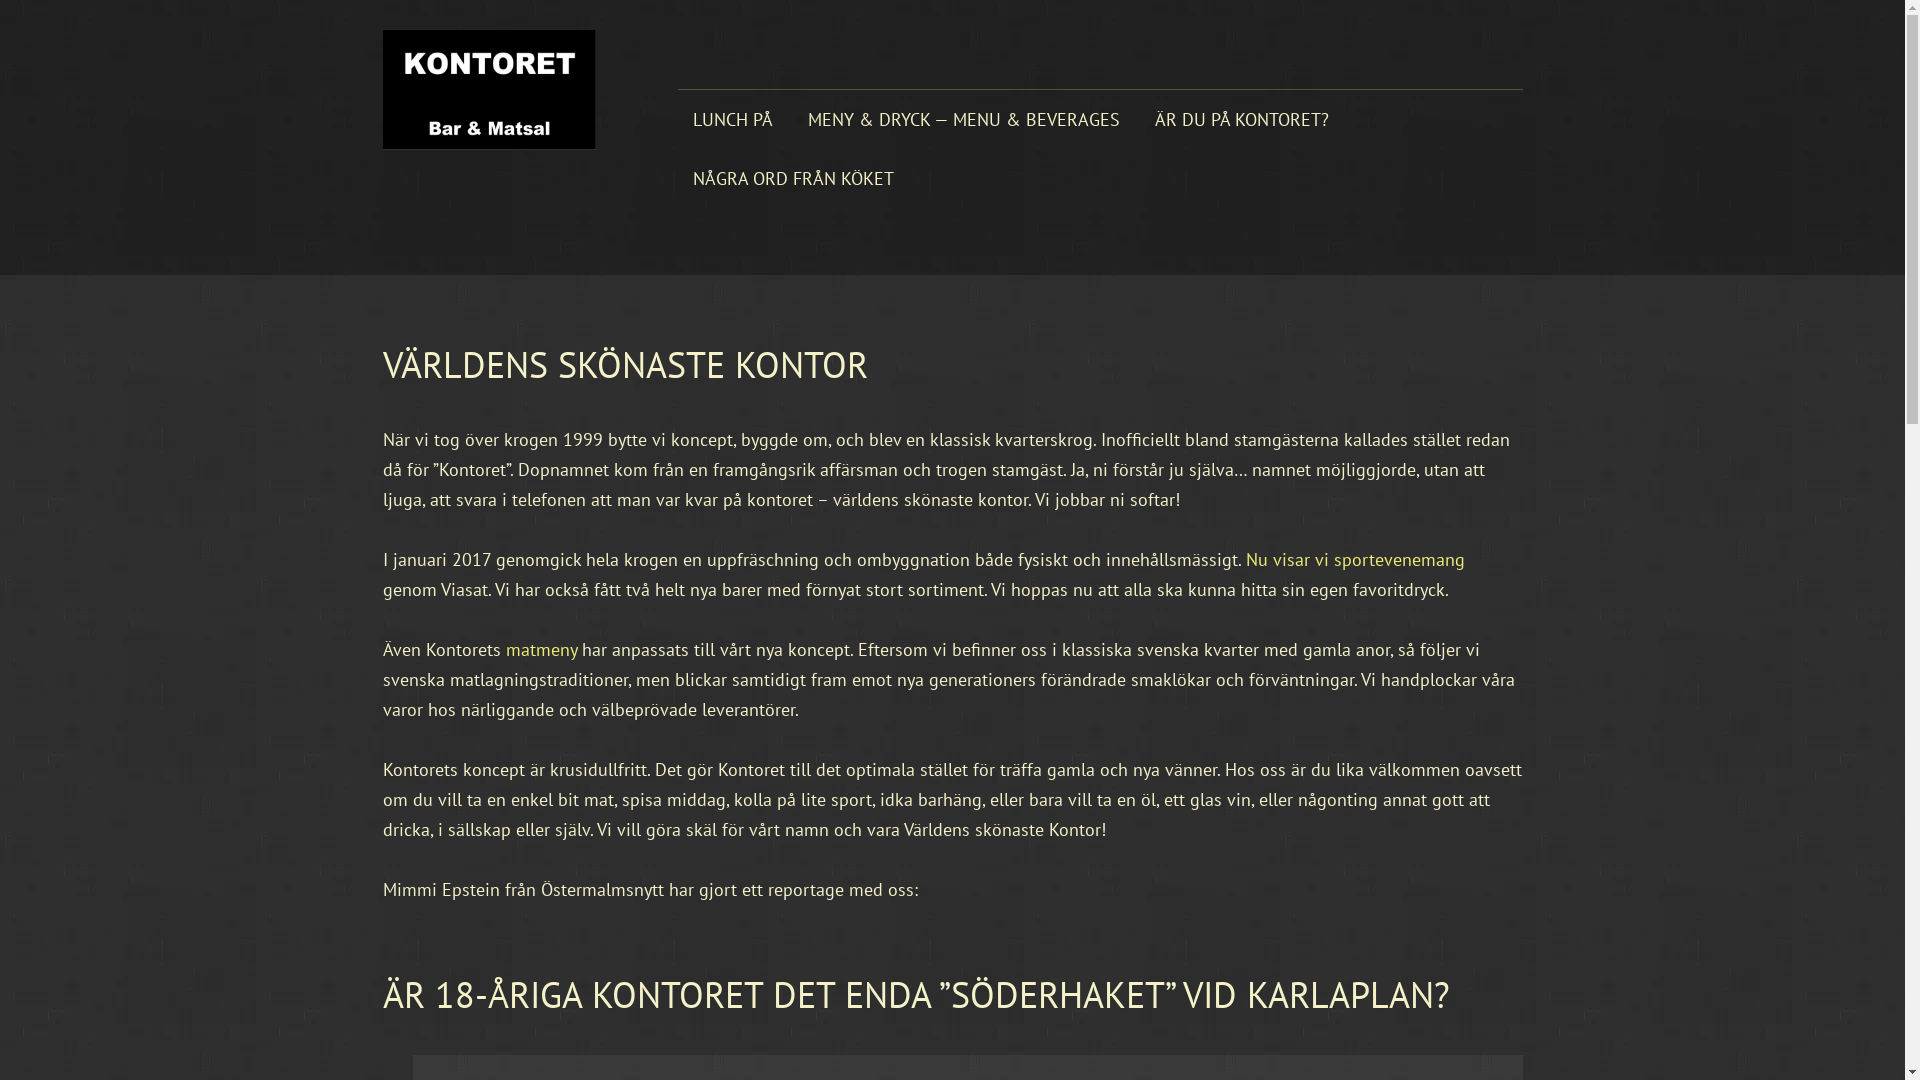  What do you see at coordinates (542, 650) in the screenshot?
I see `matmeny` at bounding box center [542, 650].